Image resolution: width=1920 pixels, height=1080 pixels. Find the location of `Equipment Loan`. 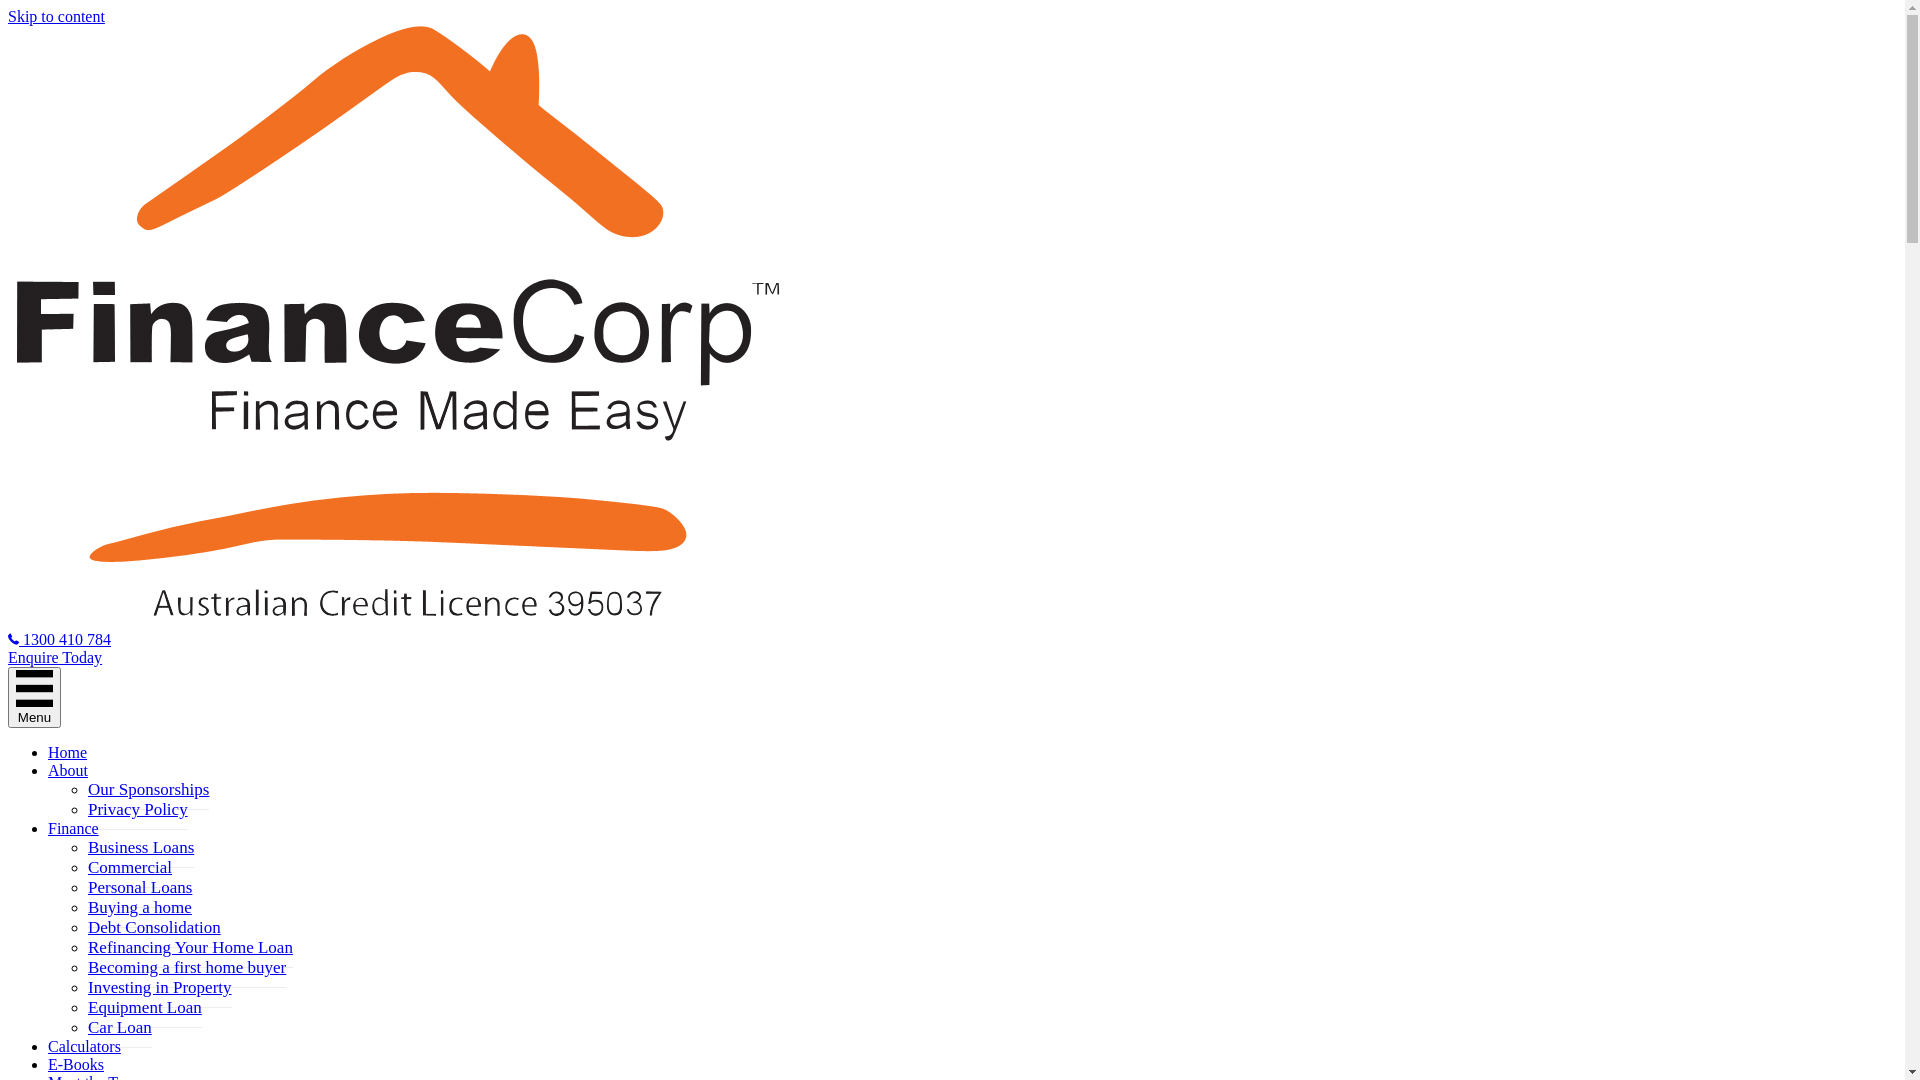

Equipment Loan is located at coordinates (145, 1008).